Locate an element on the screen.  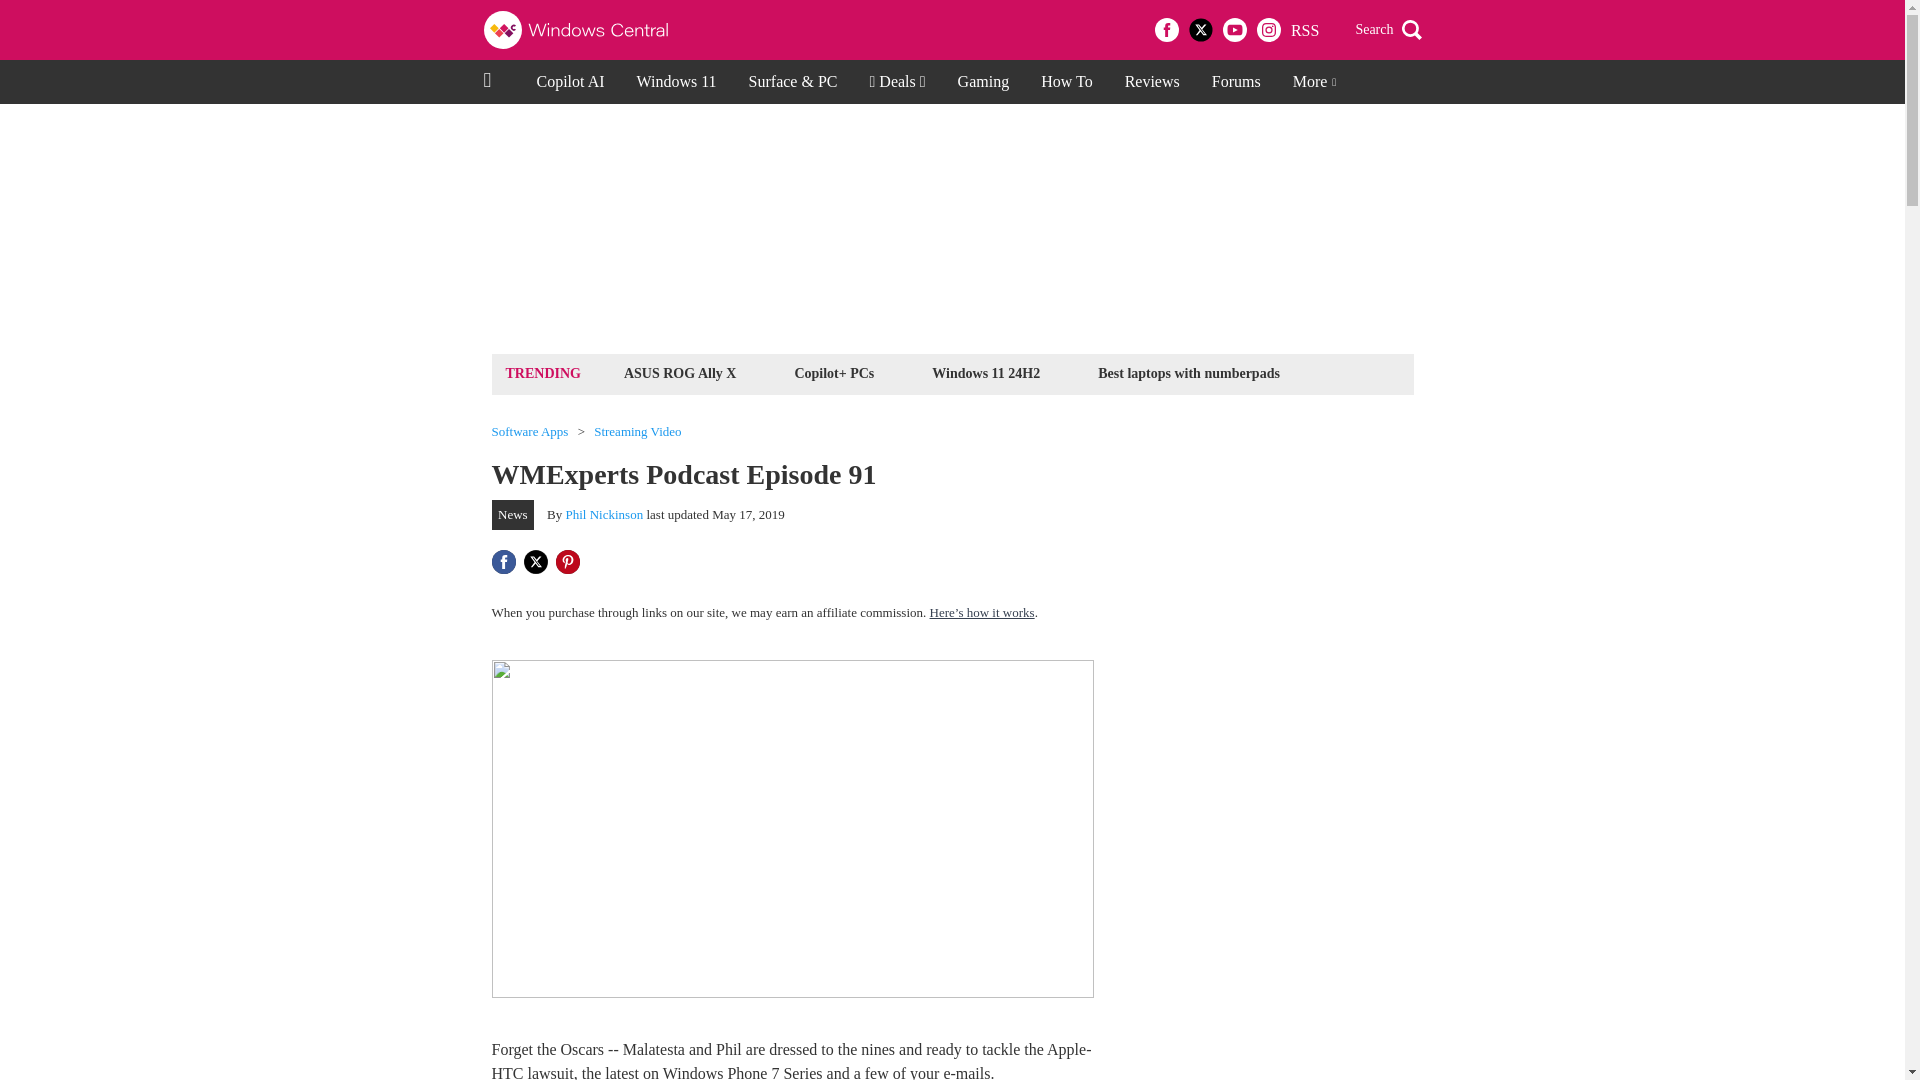
Copilot AI is located at coordinates (570, 82).